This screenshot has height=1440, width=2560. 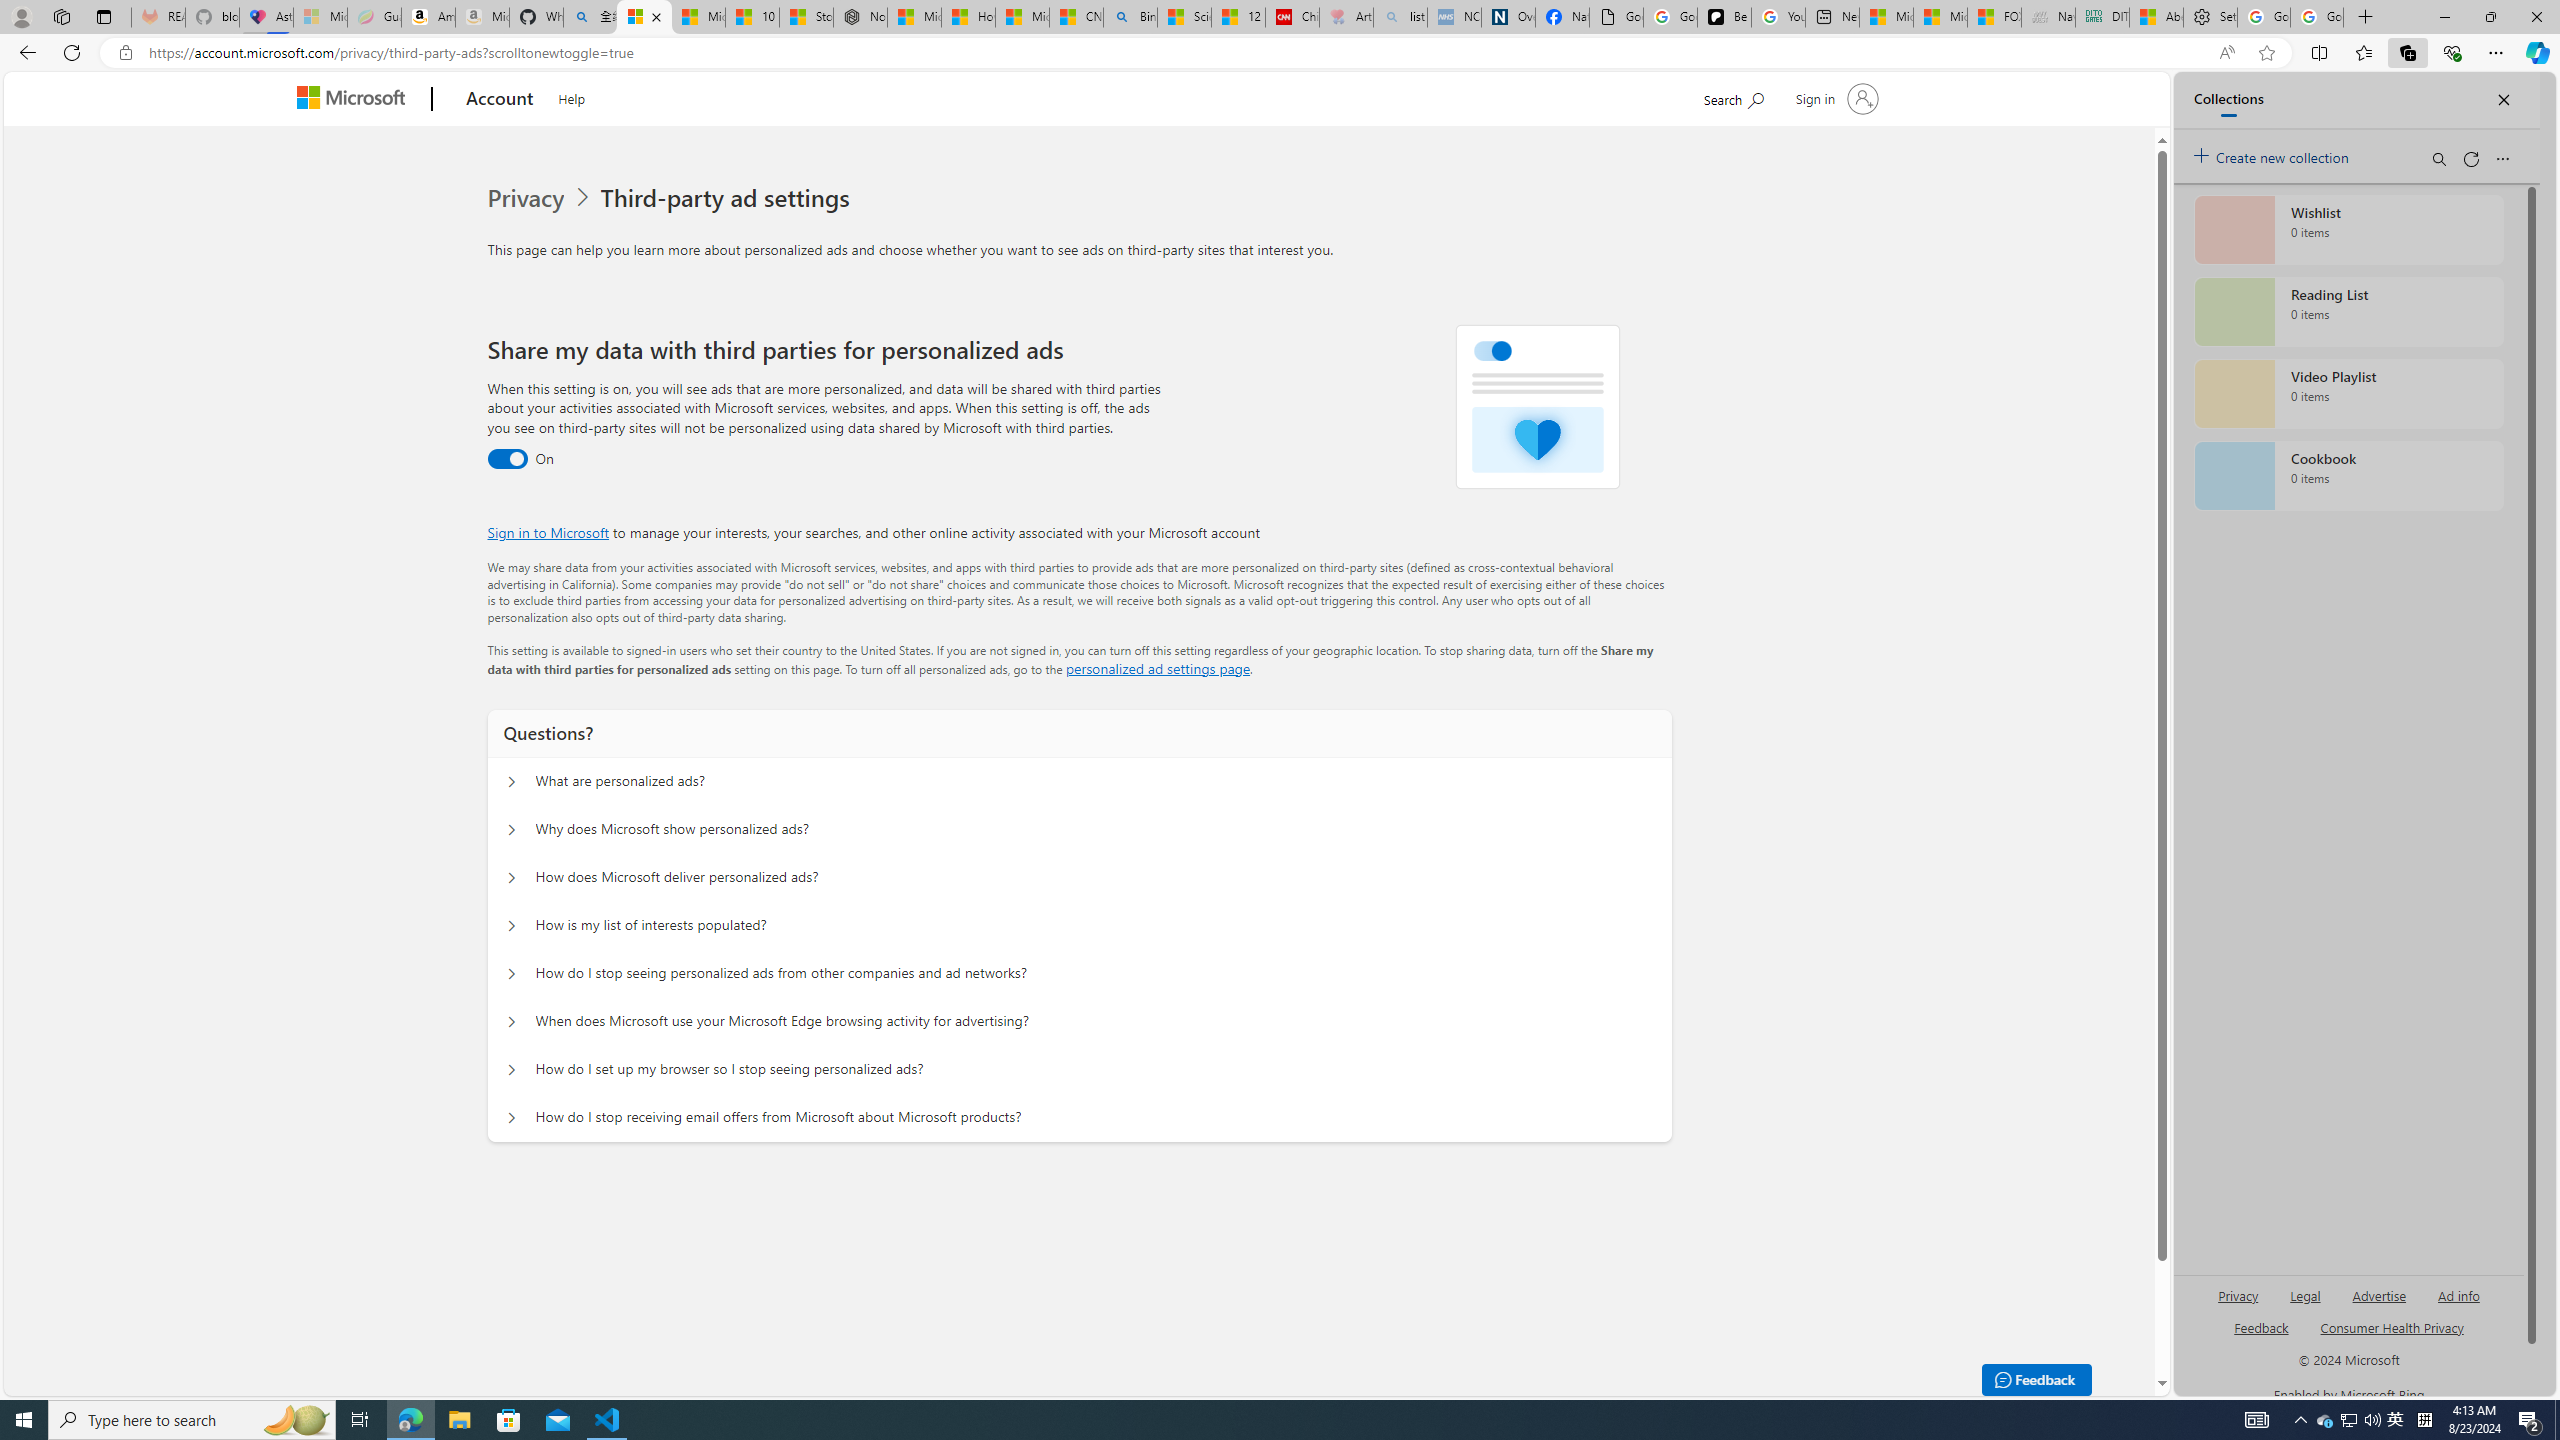 What do you see at coordinates (2407, 52) in the screenshot?
I see `Collections` at bounding box center [2407, 52].